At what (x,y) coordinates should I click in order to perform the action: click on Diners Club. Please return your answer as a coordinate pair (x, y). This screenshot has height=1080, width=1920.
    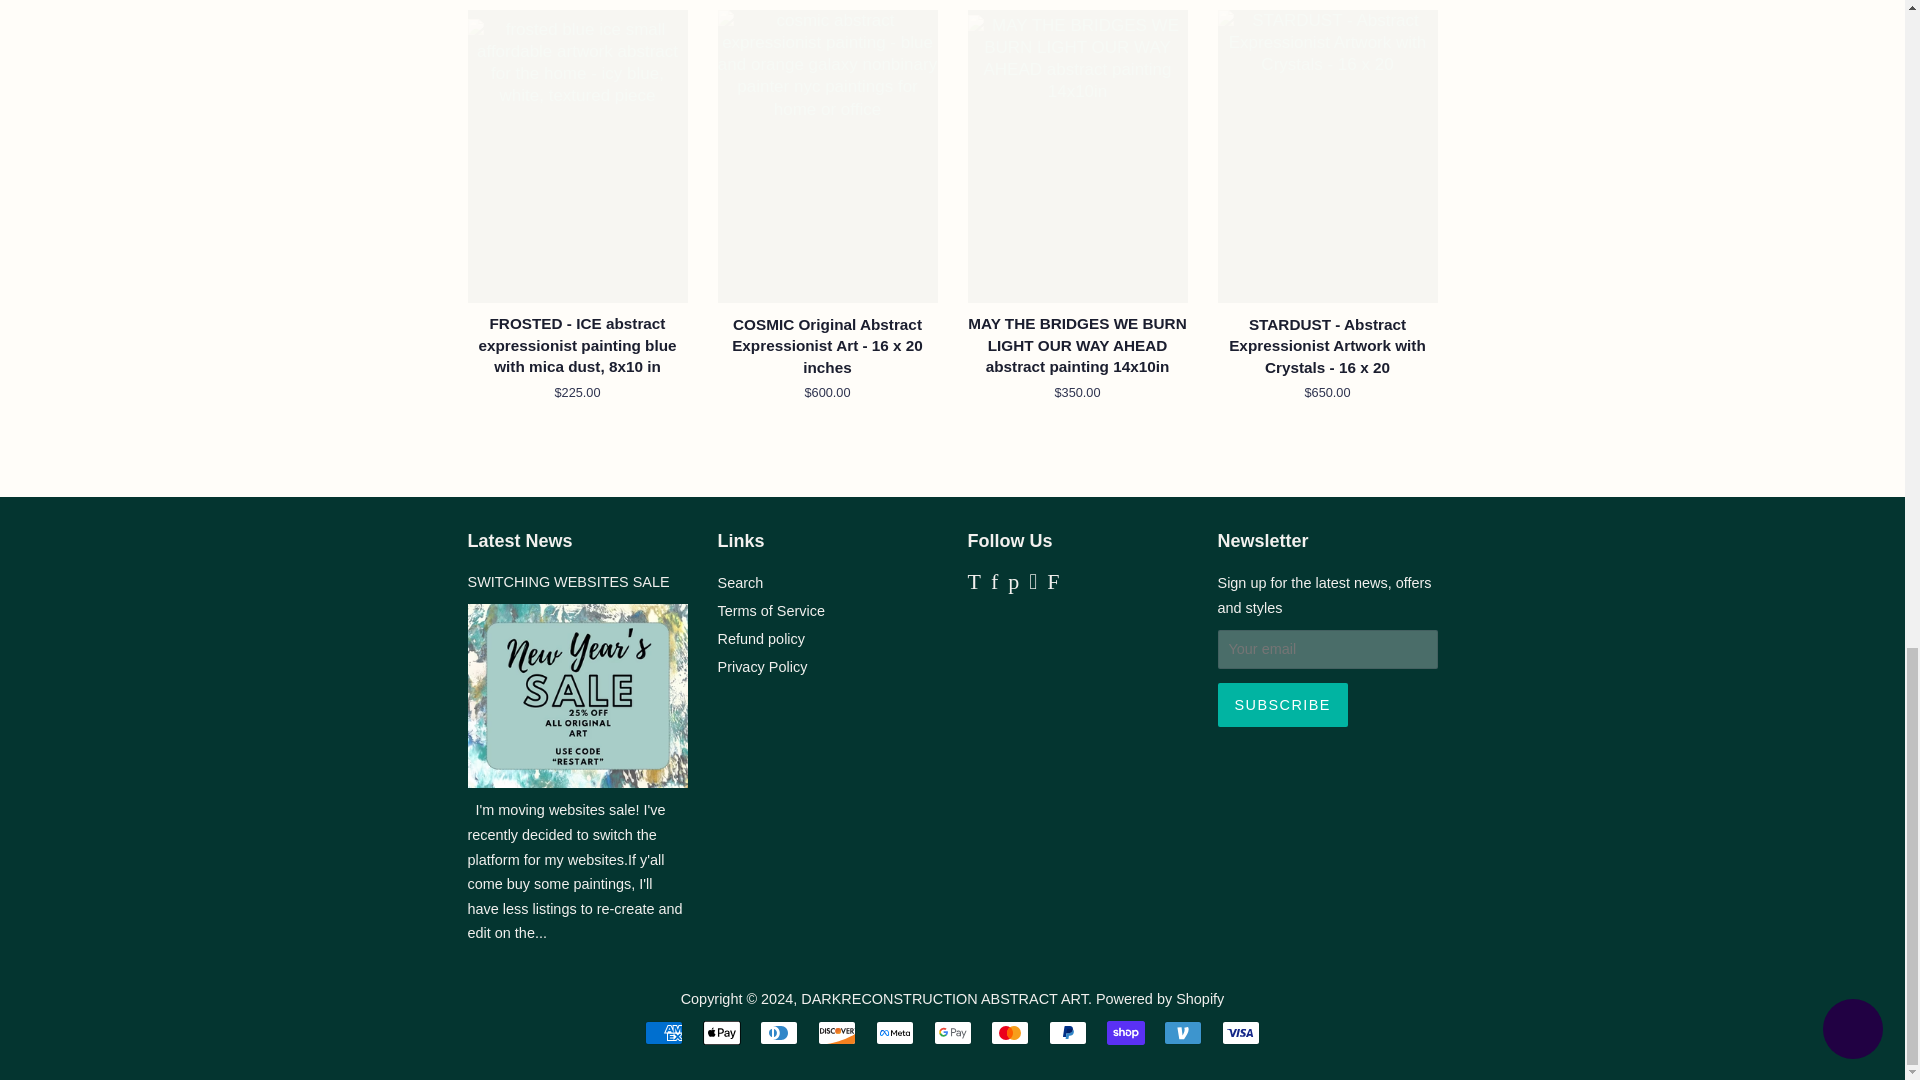
    Looking at the image, I should click on (779, 1032).